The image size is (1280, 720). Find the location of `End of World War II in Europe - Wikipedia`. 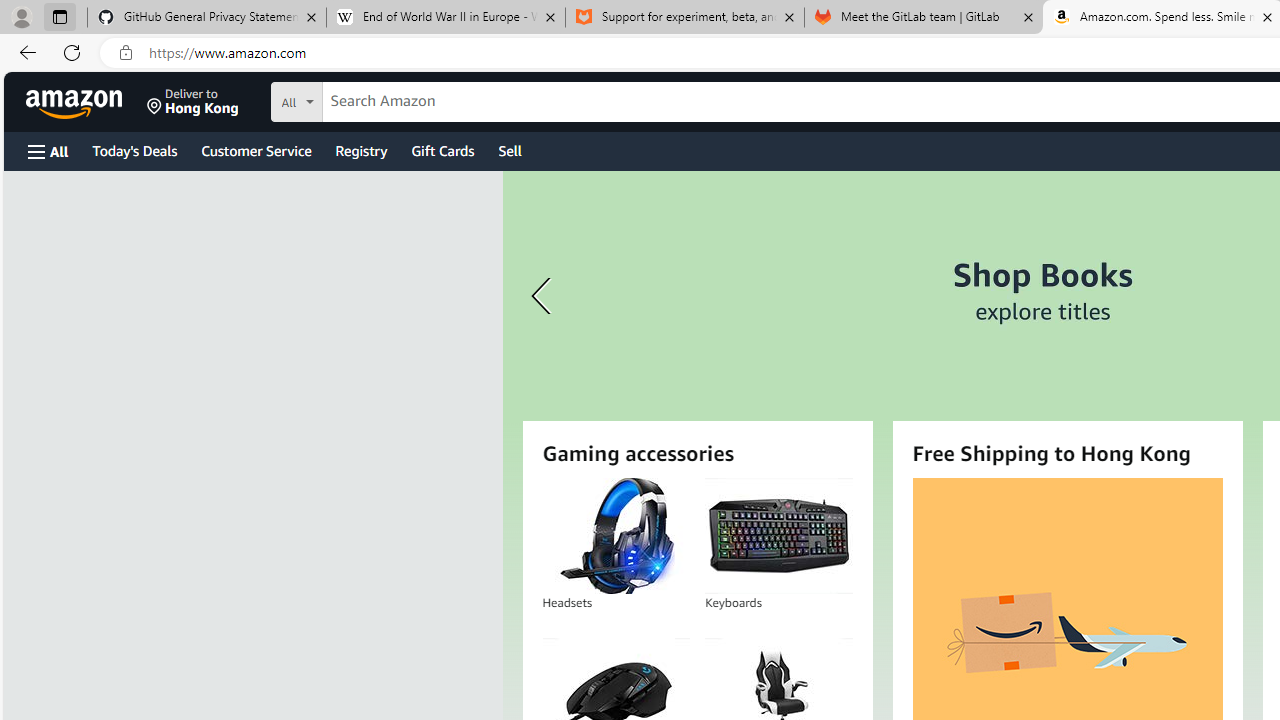

End of World War II in Europe - Wikipedia is located at coordinates (445, 18).